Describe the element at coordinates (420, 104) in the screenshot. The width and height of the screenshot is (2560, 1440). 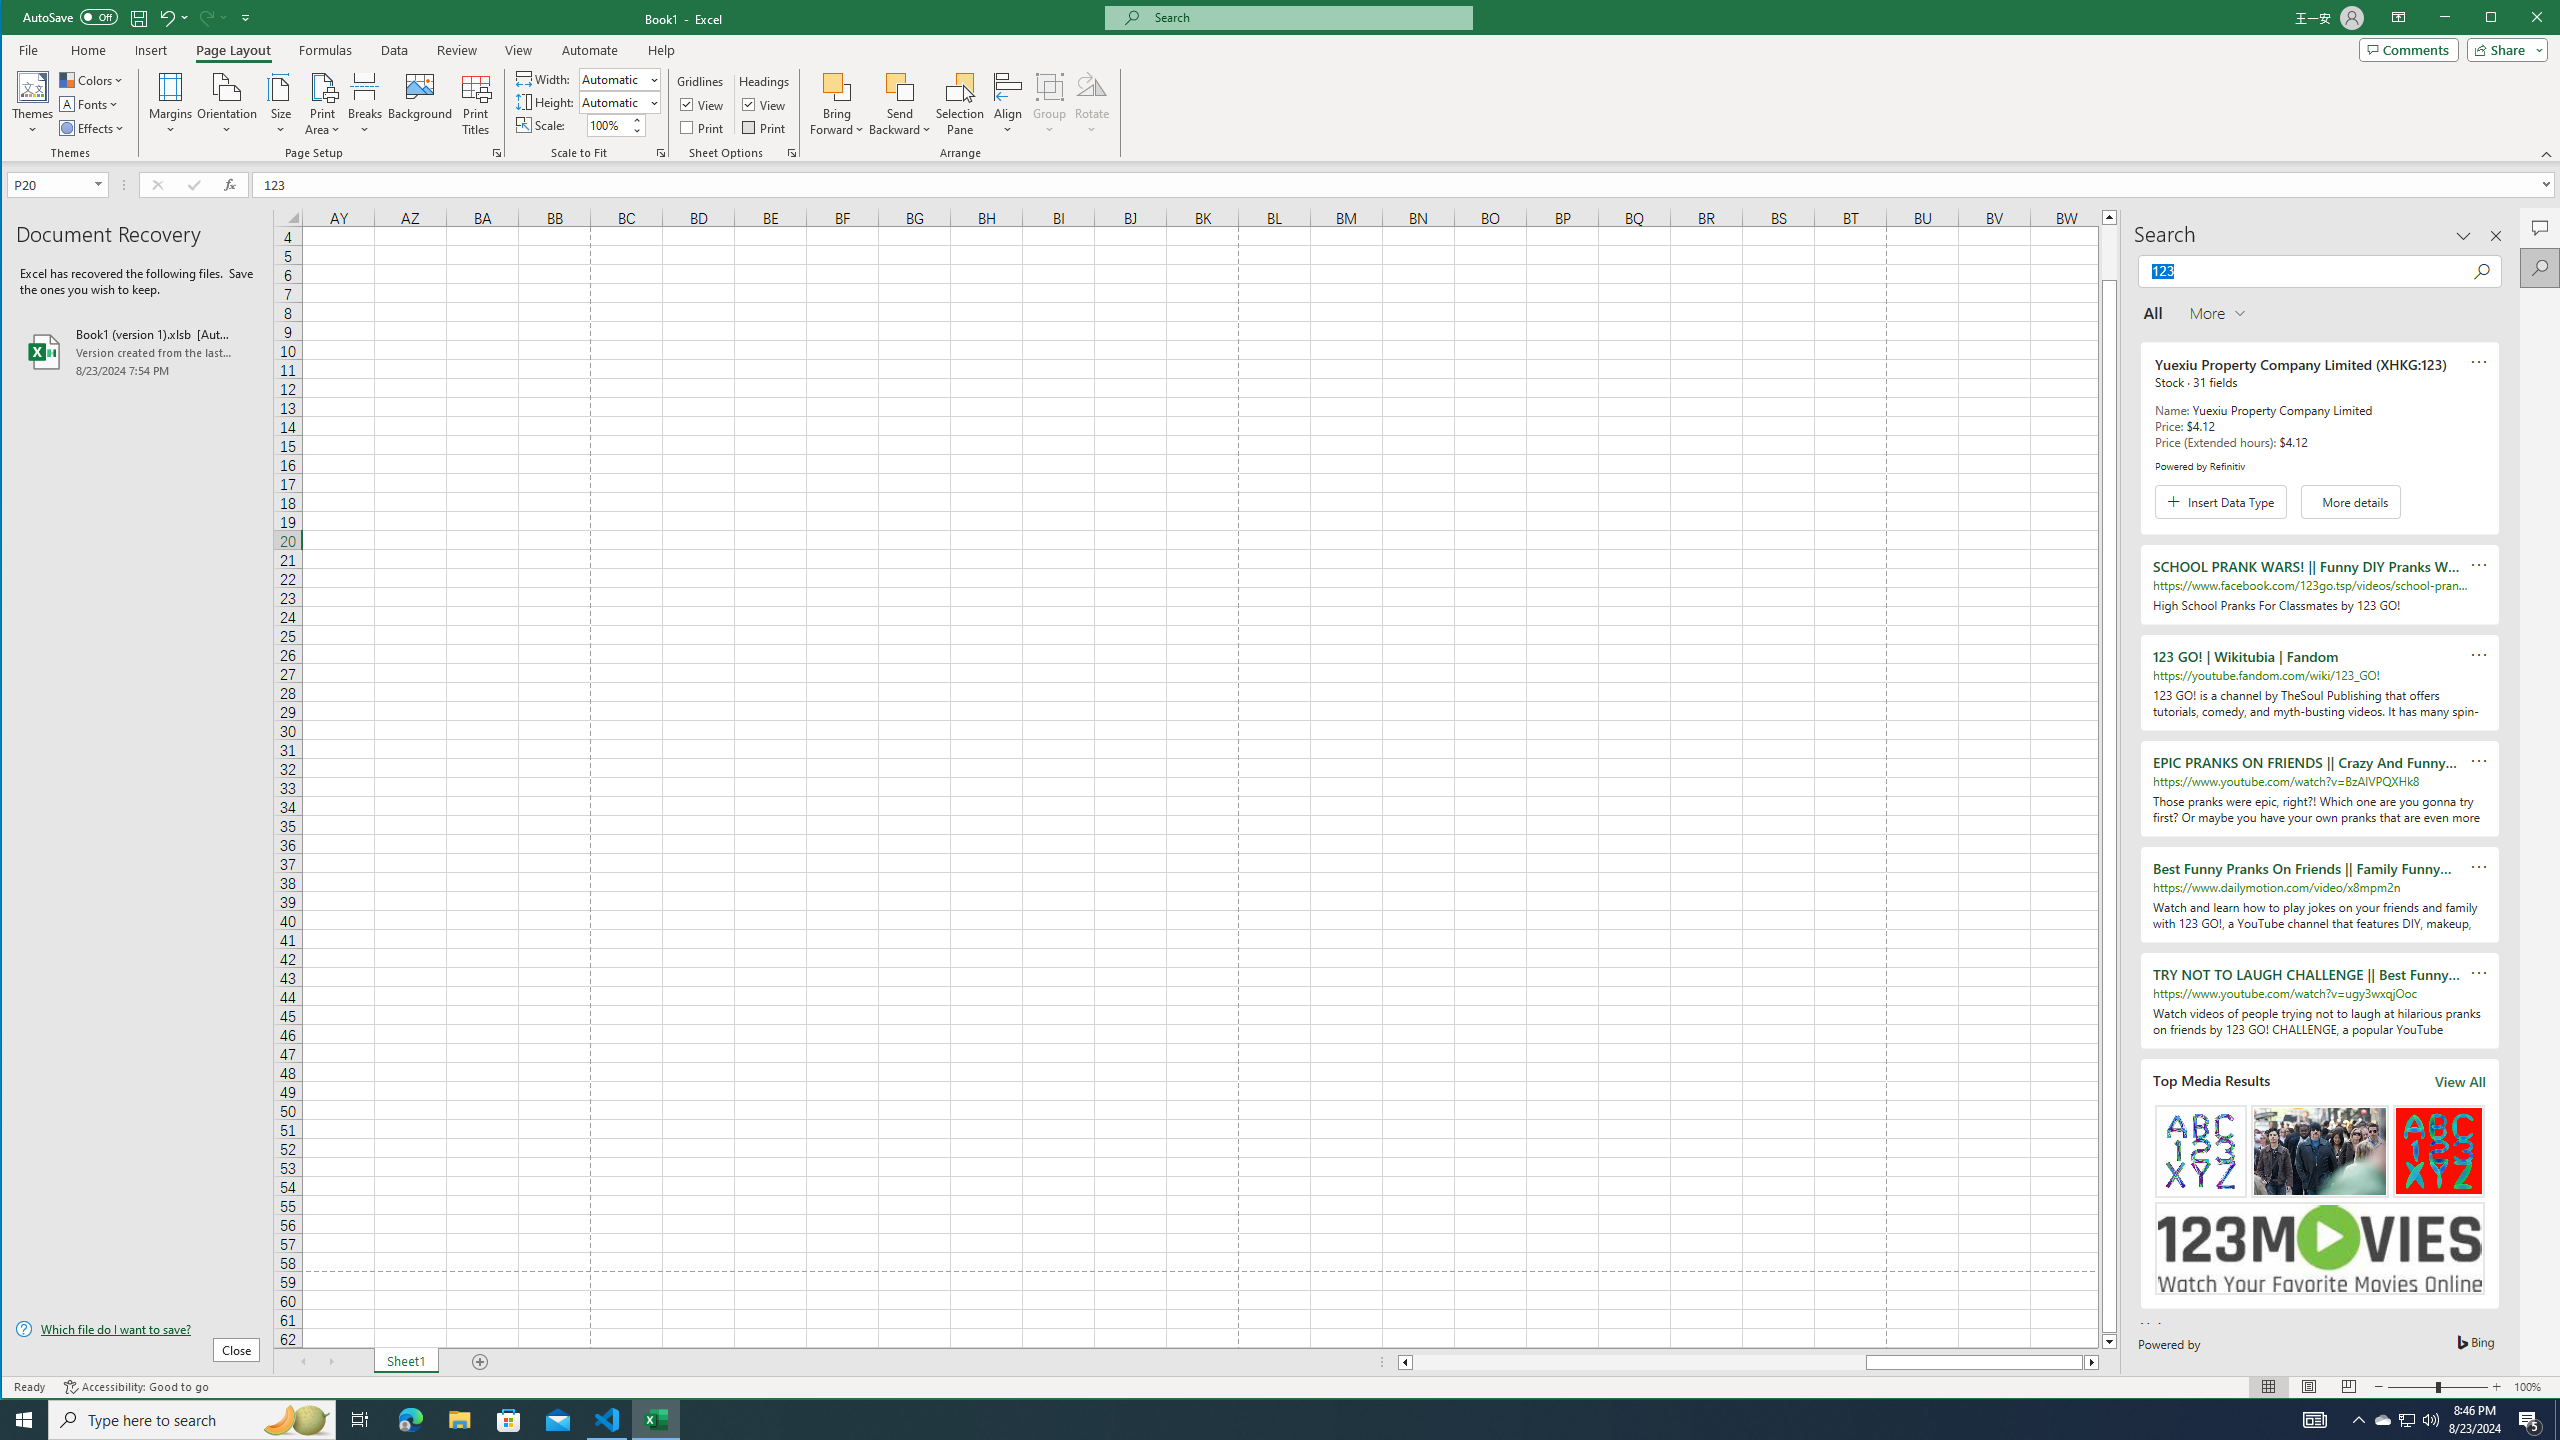
I see `Scale` at that location.